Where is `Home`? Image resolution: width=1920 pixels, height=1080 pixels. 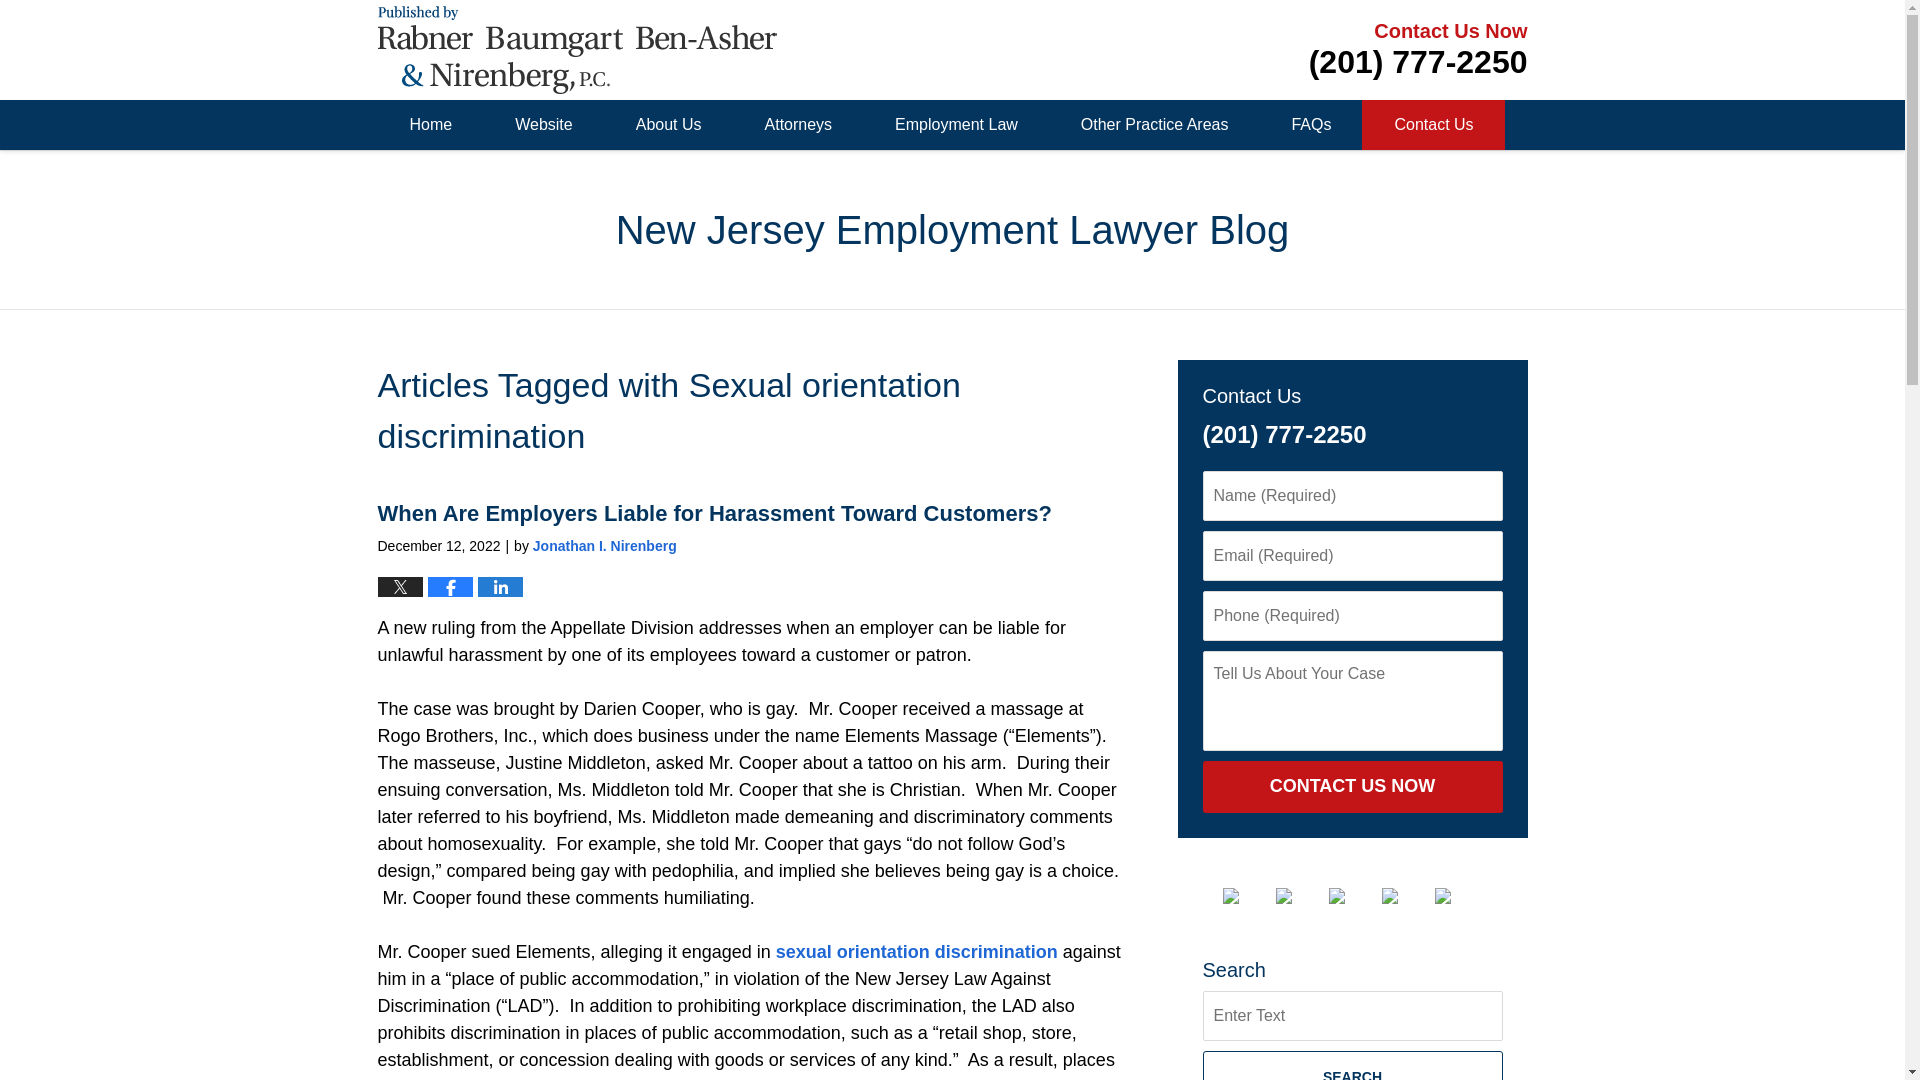
Home is located at coordinates (430, 125).